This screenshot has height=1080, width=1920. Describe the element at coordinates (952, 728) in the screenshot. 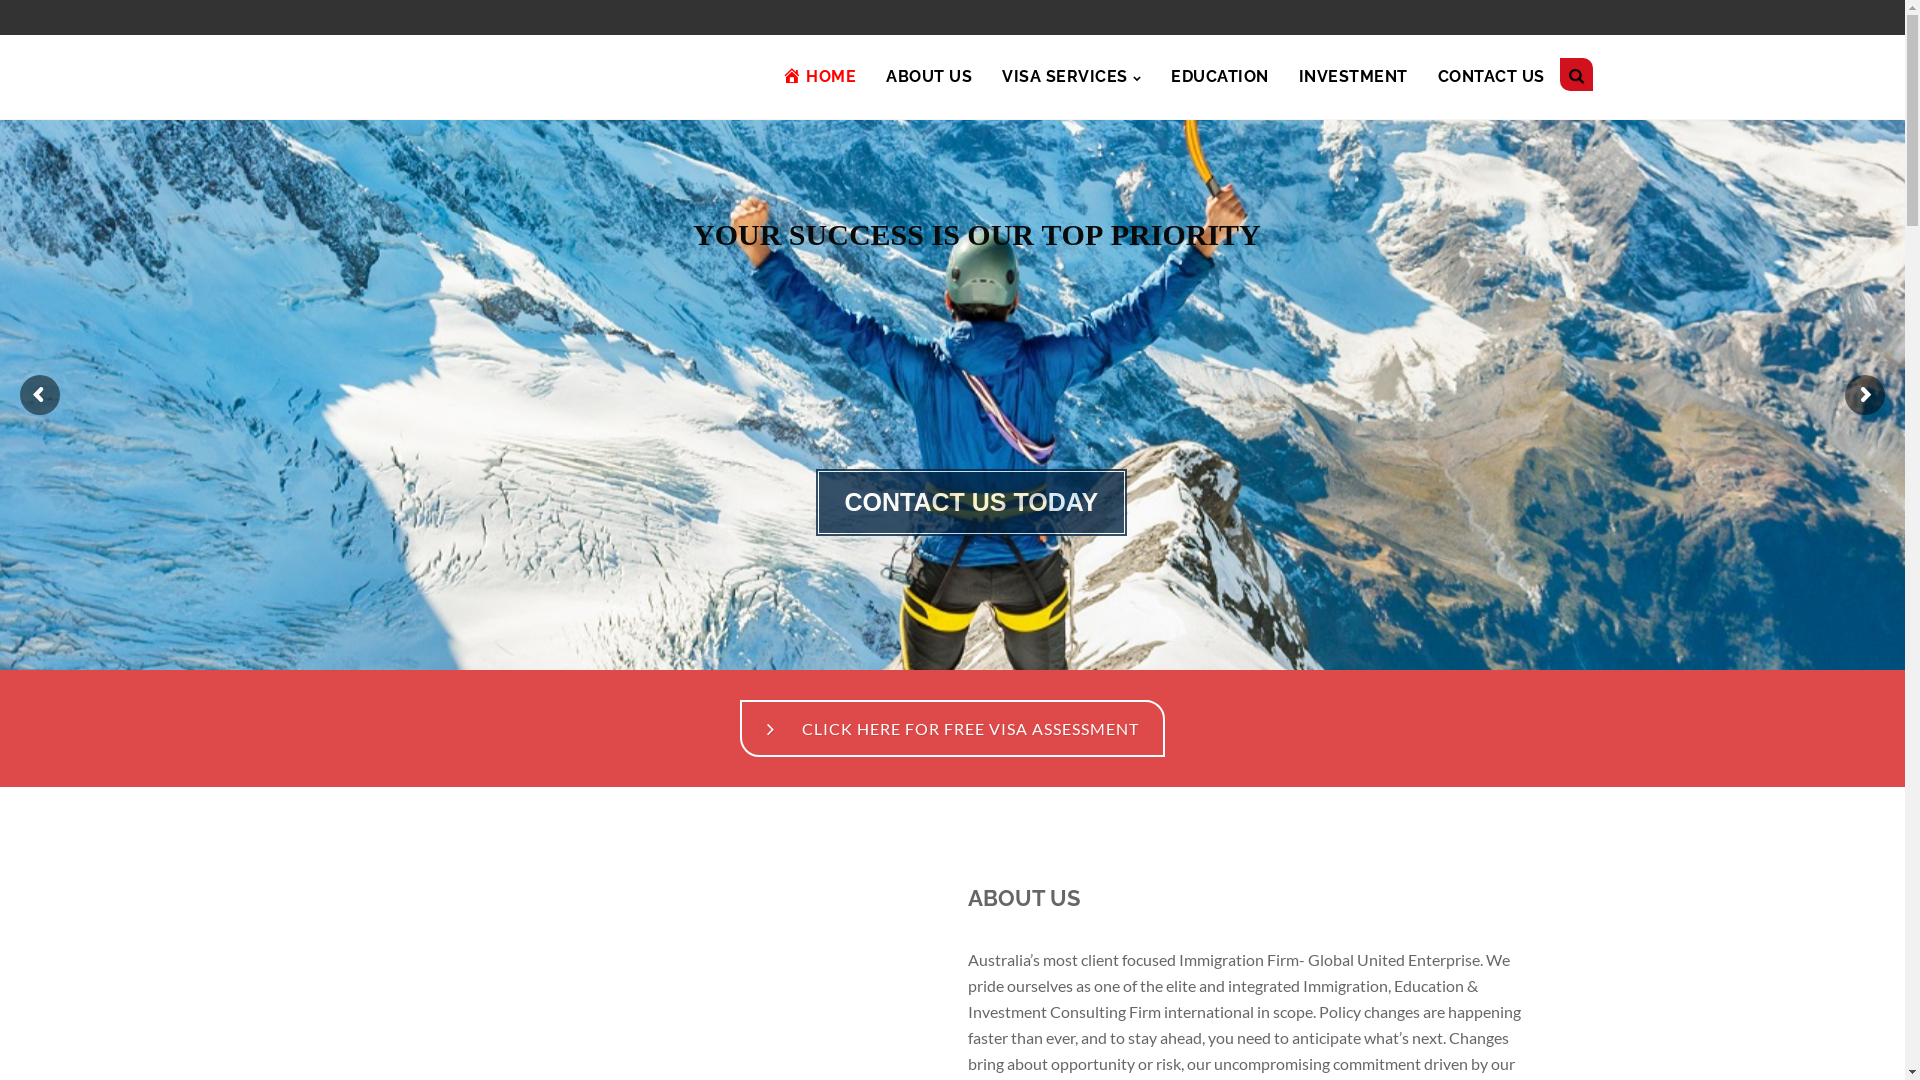

I see `CLICK HERE FOR FREE VISA ASSESSMENT` at that location.